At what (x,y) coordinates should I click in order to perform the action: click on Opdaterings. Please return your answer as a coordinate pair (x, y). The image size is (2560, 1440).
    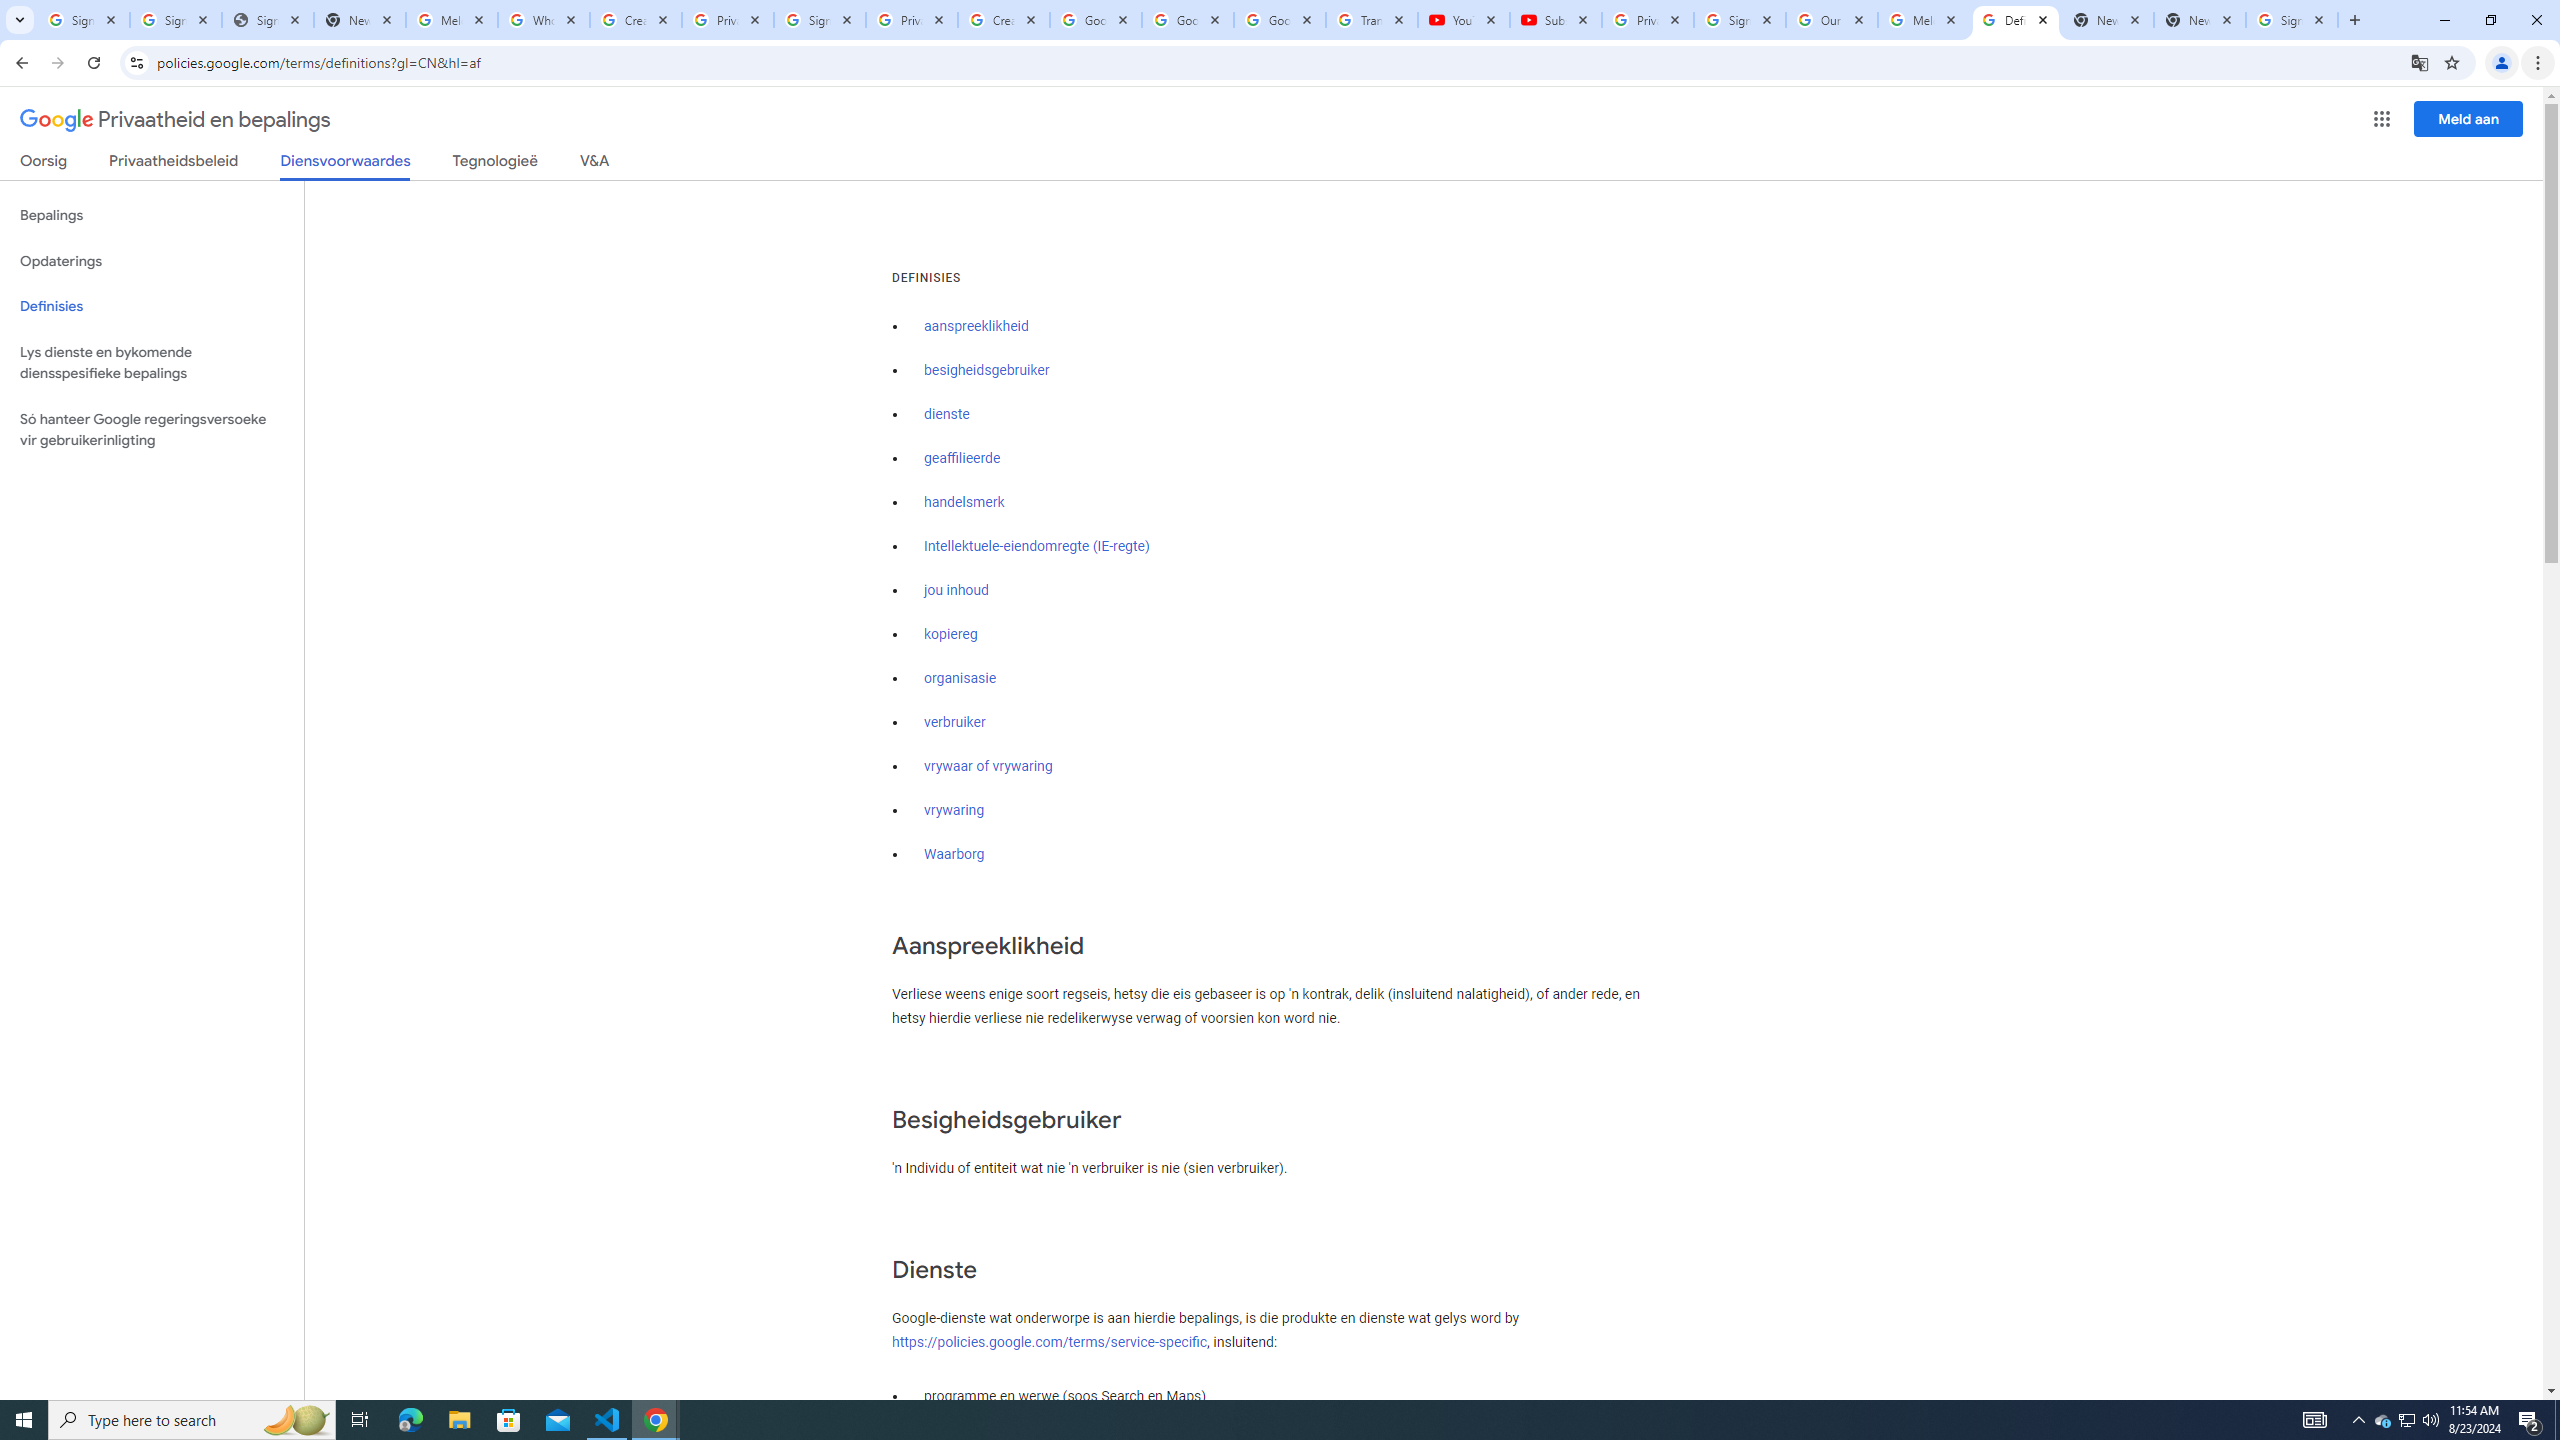
    Looking at the image, I should click on (152, 261).